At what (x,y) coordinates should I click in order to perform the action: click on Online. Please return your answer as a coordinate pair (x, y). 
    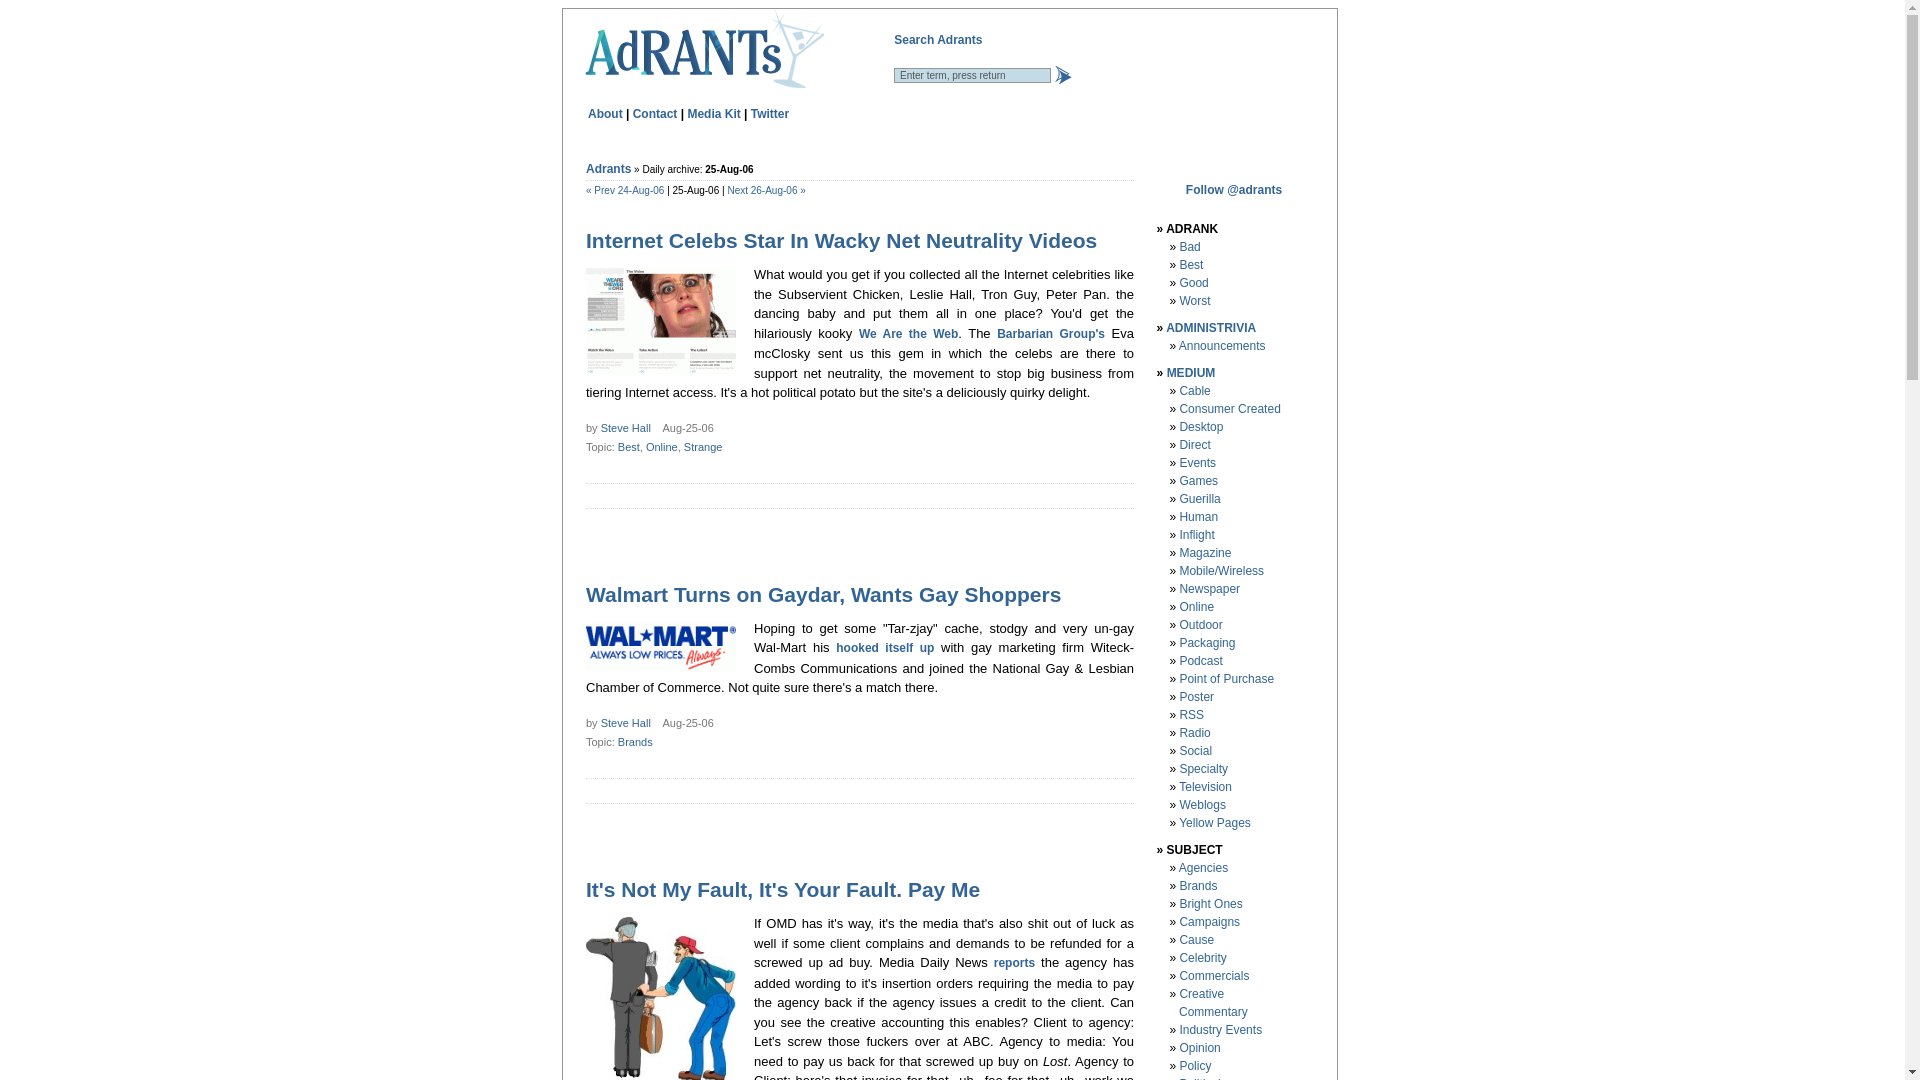
    Looking at the image, I should click on (661, 446).